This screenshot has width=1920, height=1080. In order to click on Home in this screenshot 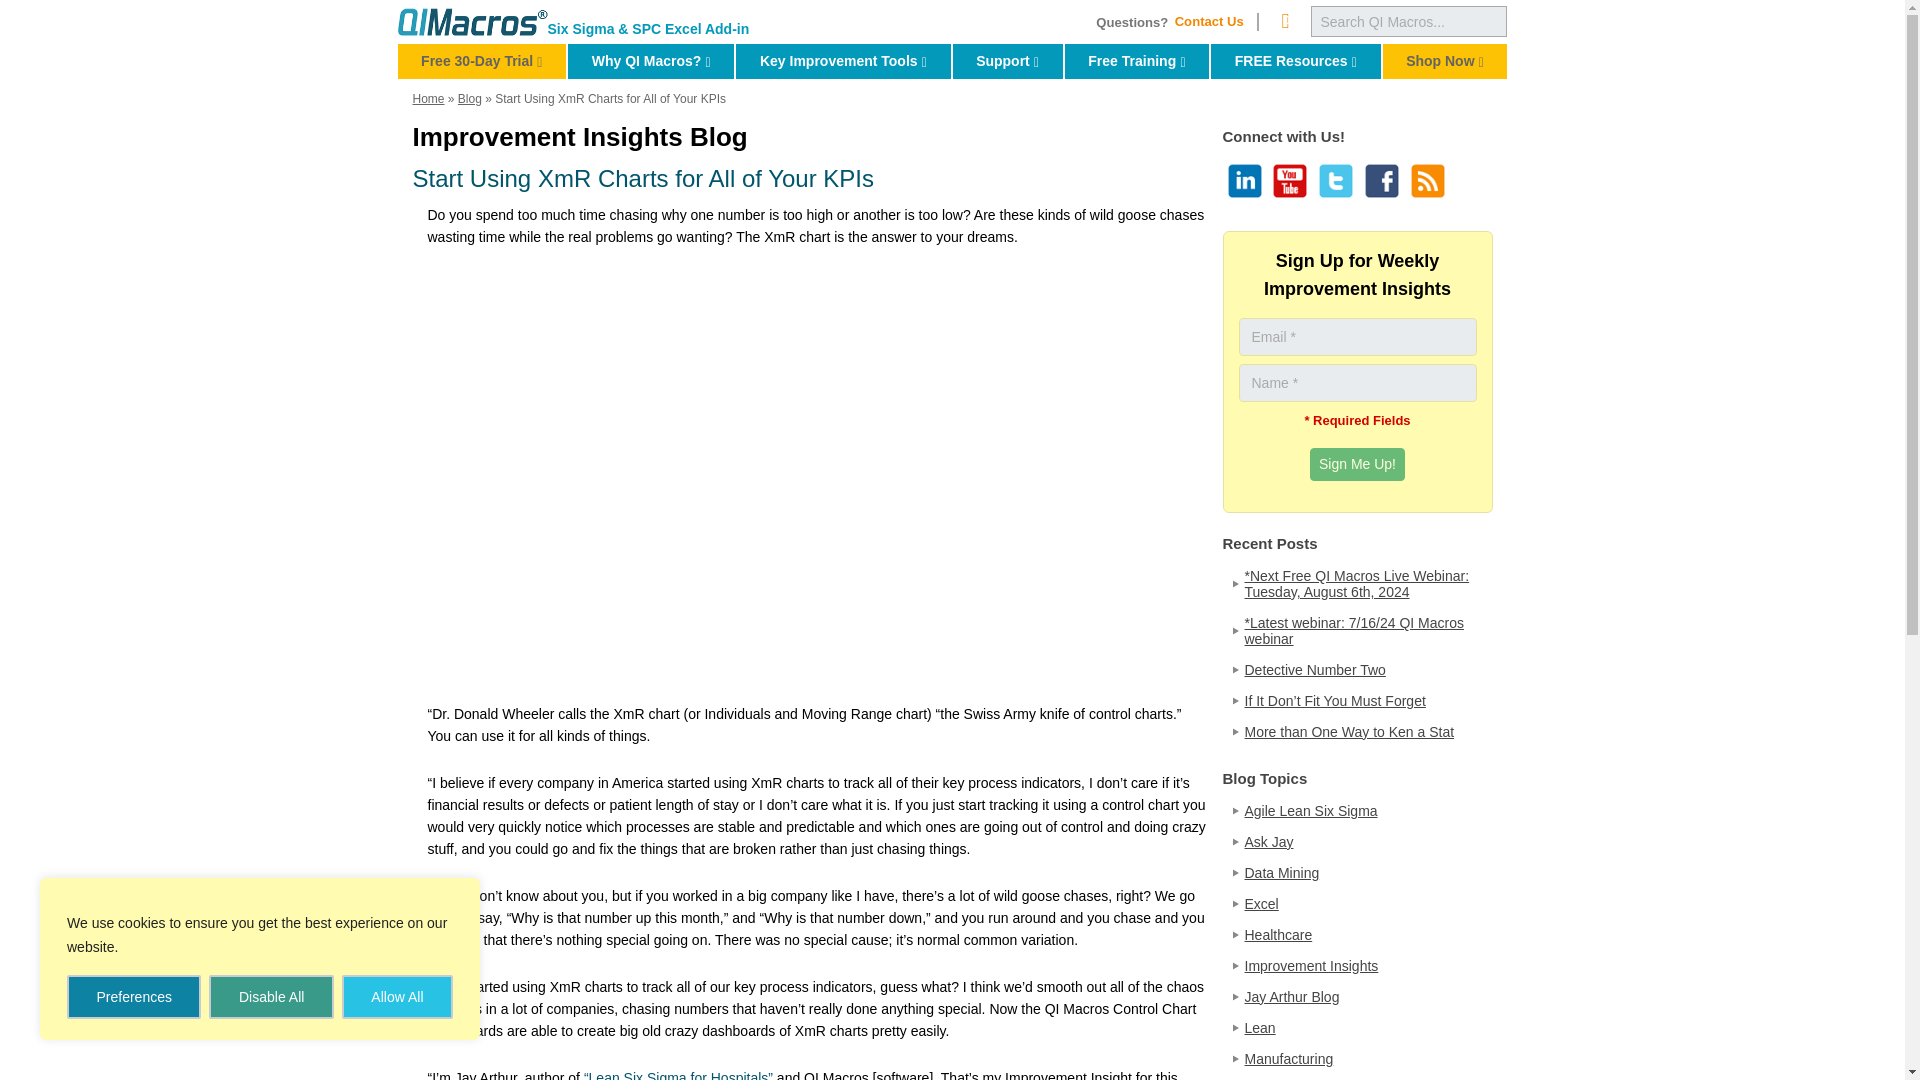, I will do `click(472, 21)`.